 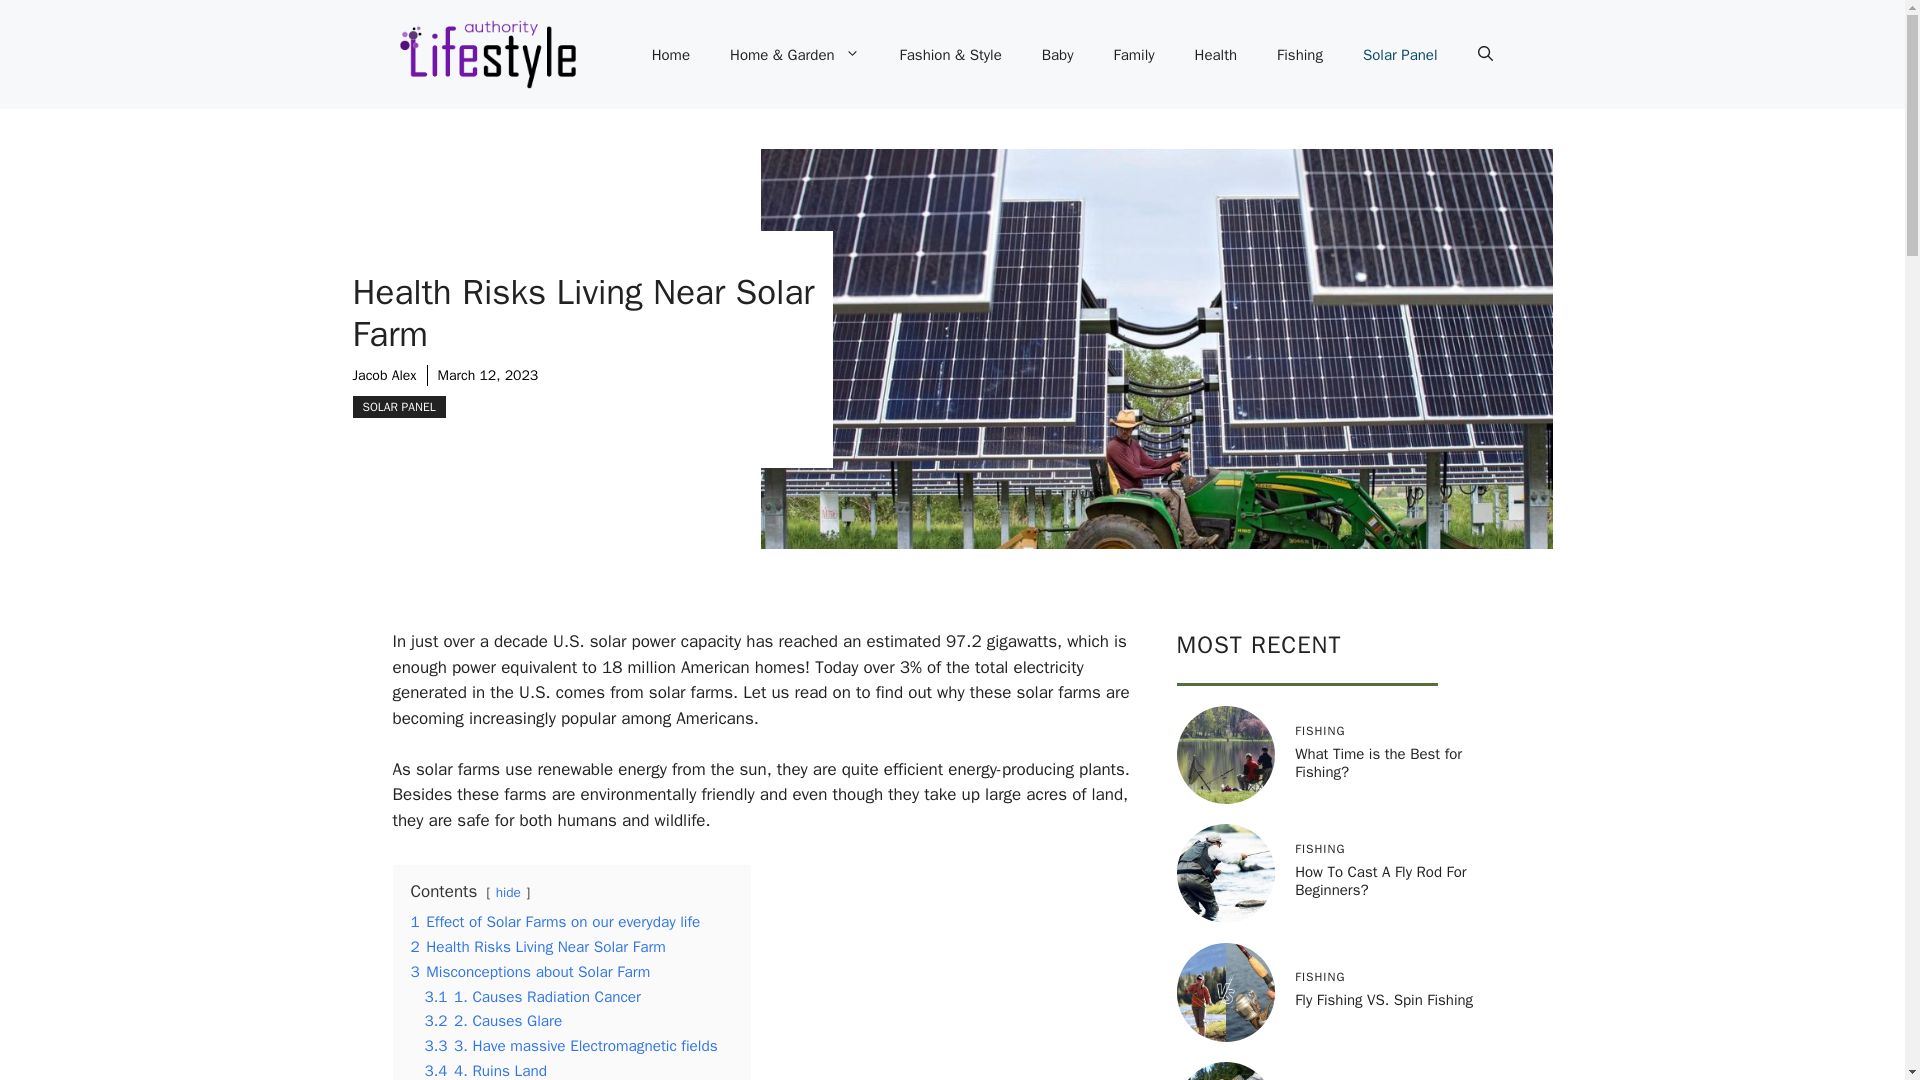 I want to click on SOLAR PANEL, so click(x=398, y=406).